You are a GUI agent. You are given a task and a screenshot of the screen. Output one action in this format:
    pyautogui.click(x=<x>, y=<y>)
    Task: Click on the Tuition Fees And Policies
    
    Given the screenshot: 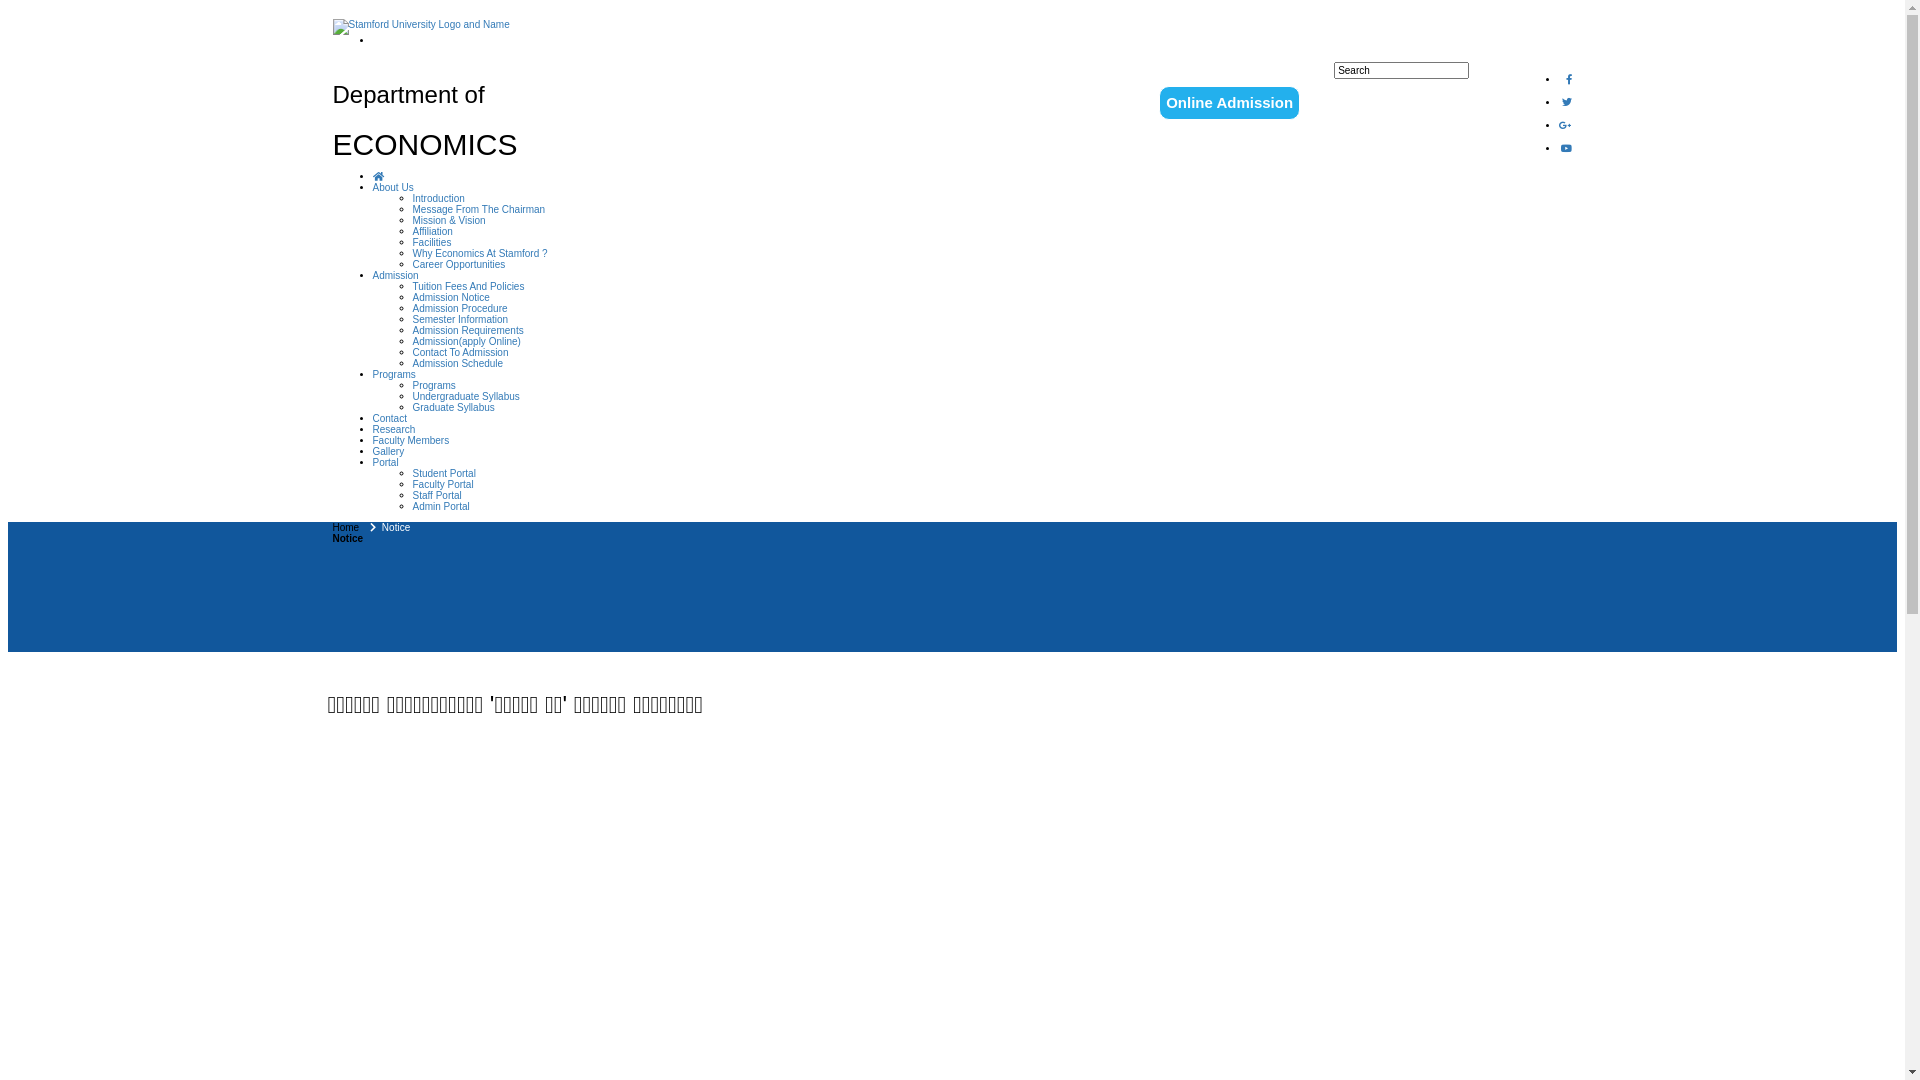 What is the action you would take?
    pyautogui.click(x=468, y=286)
    